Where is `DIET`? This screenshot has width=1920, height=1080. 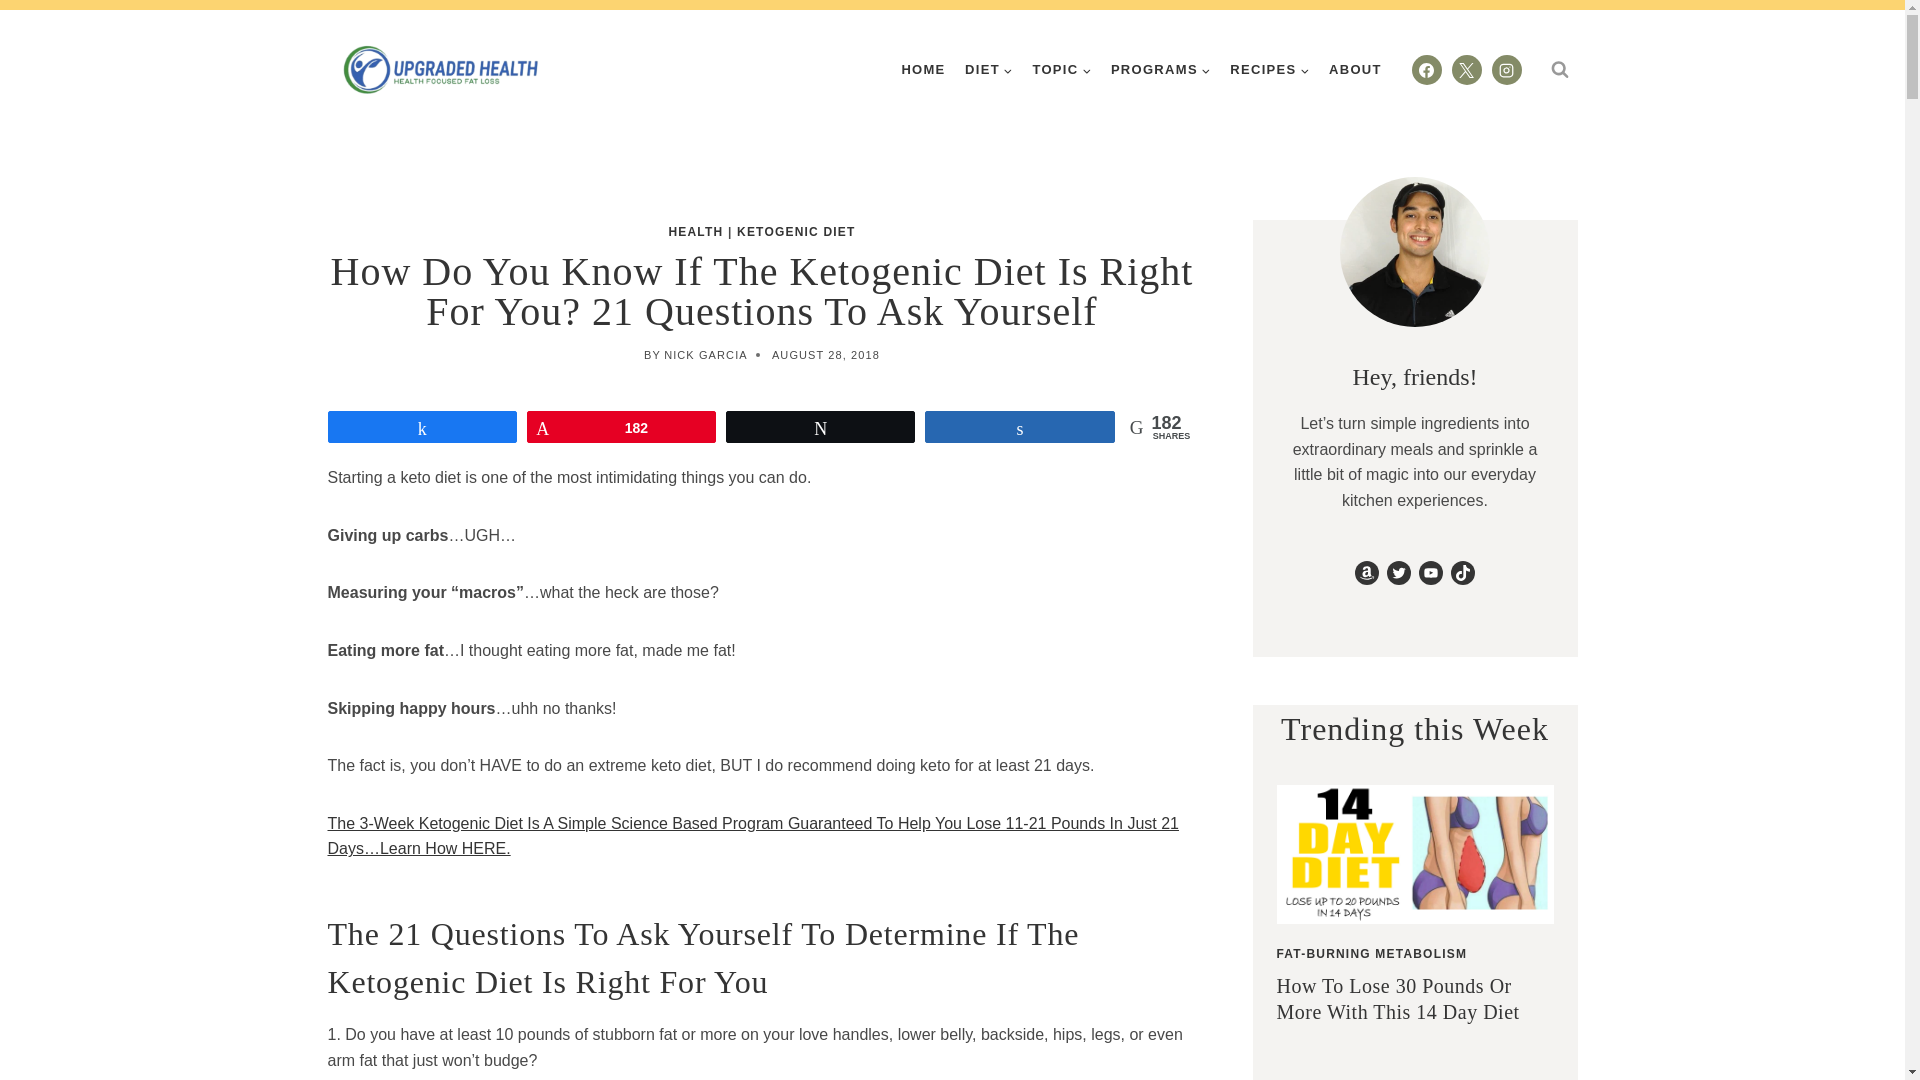
DIET is located at coordinates (988, 68).